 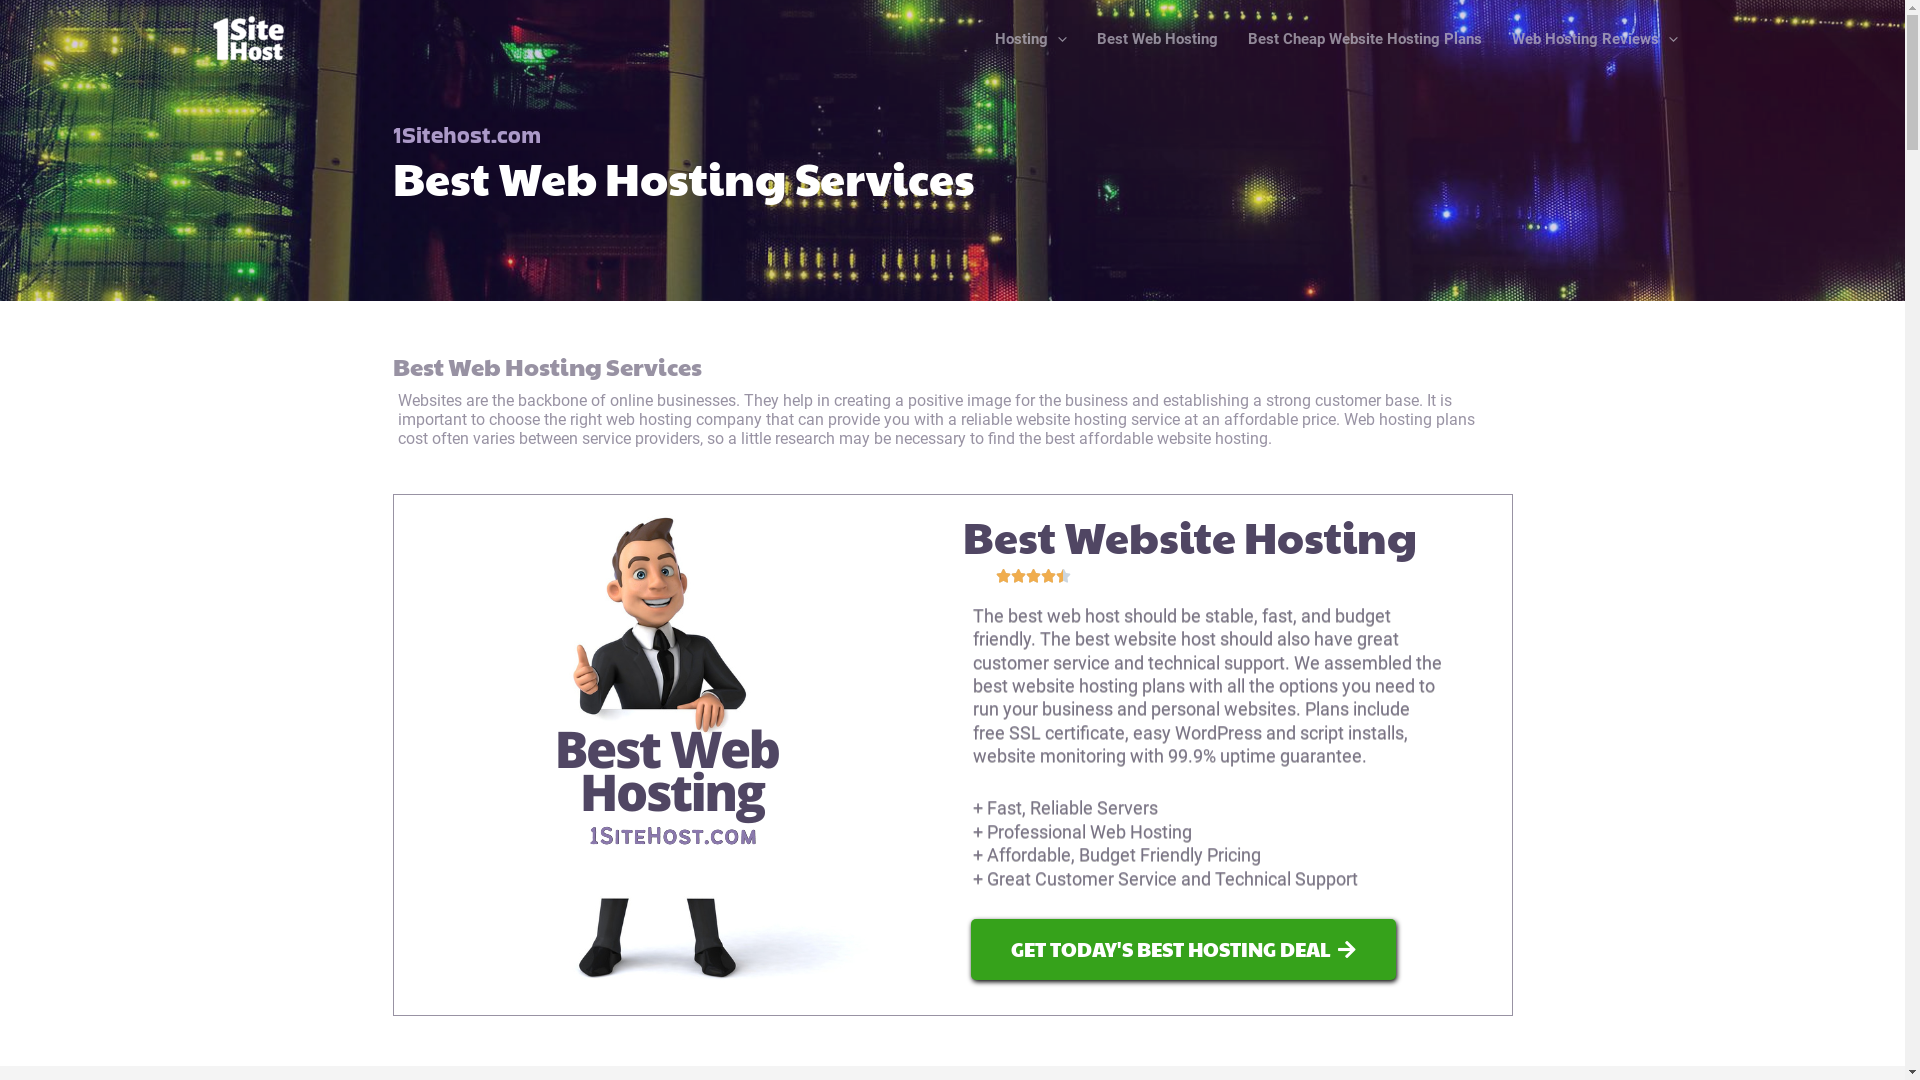 I want to click on Best Web Hosting, so click(x=1158, y=39).